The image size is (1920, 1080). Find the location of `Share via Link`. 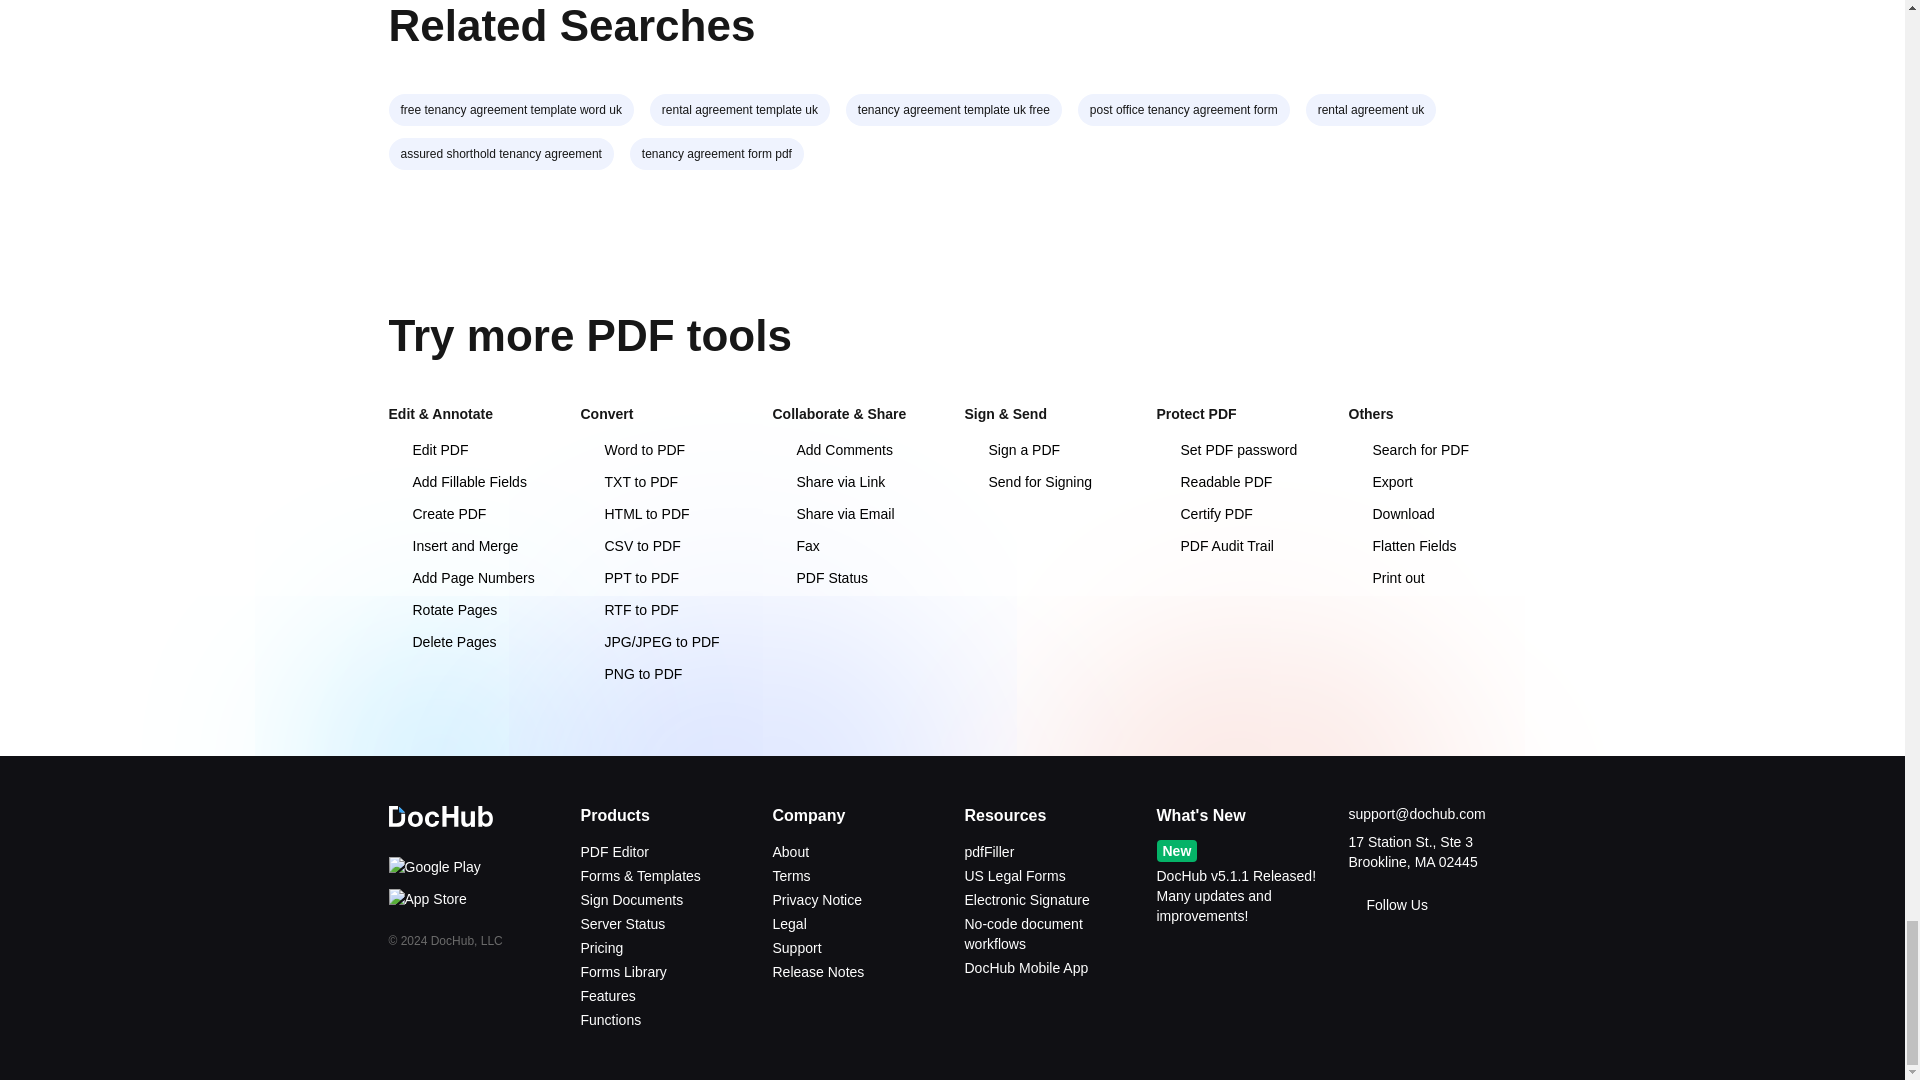

Share via Link is located at coordinates (828, 482).